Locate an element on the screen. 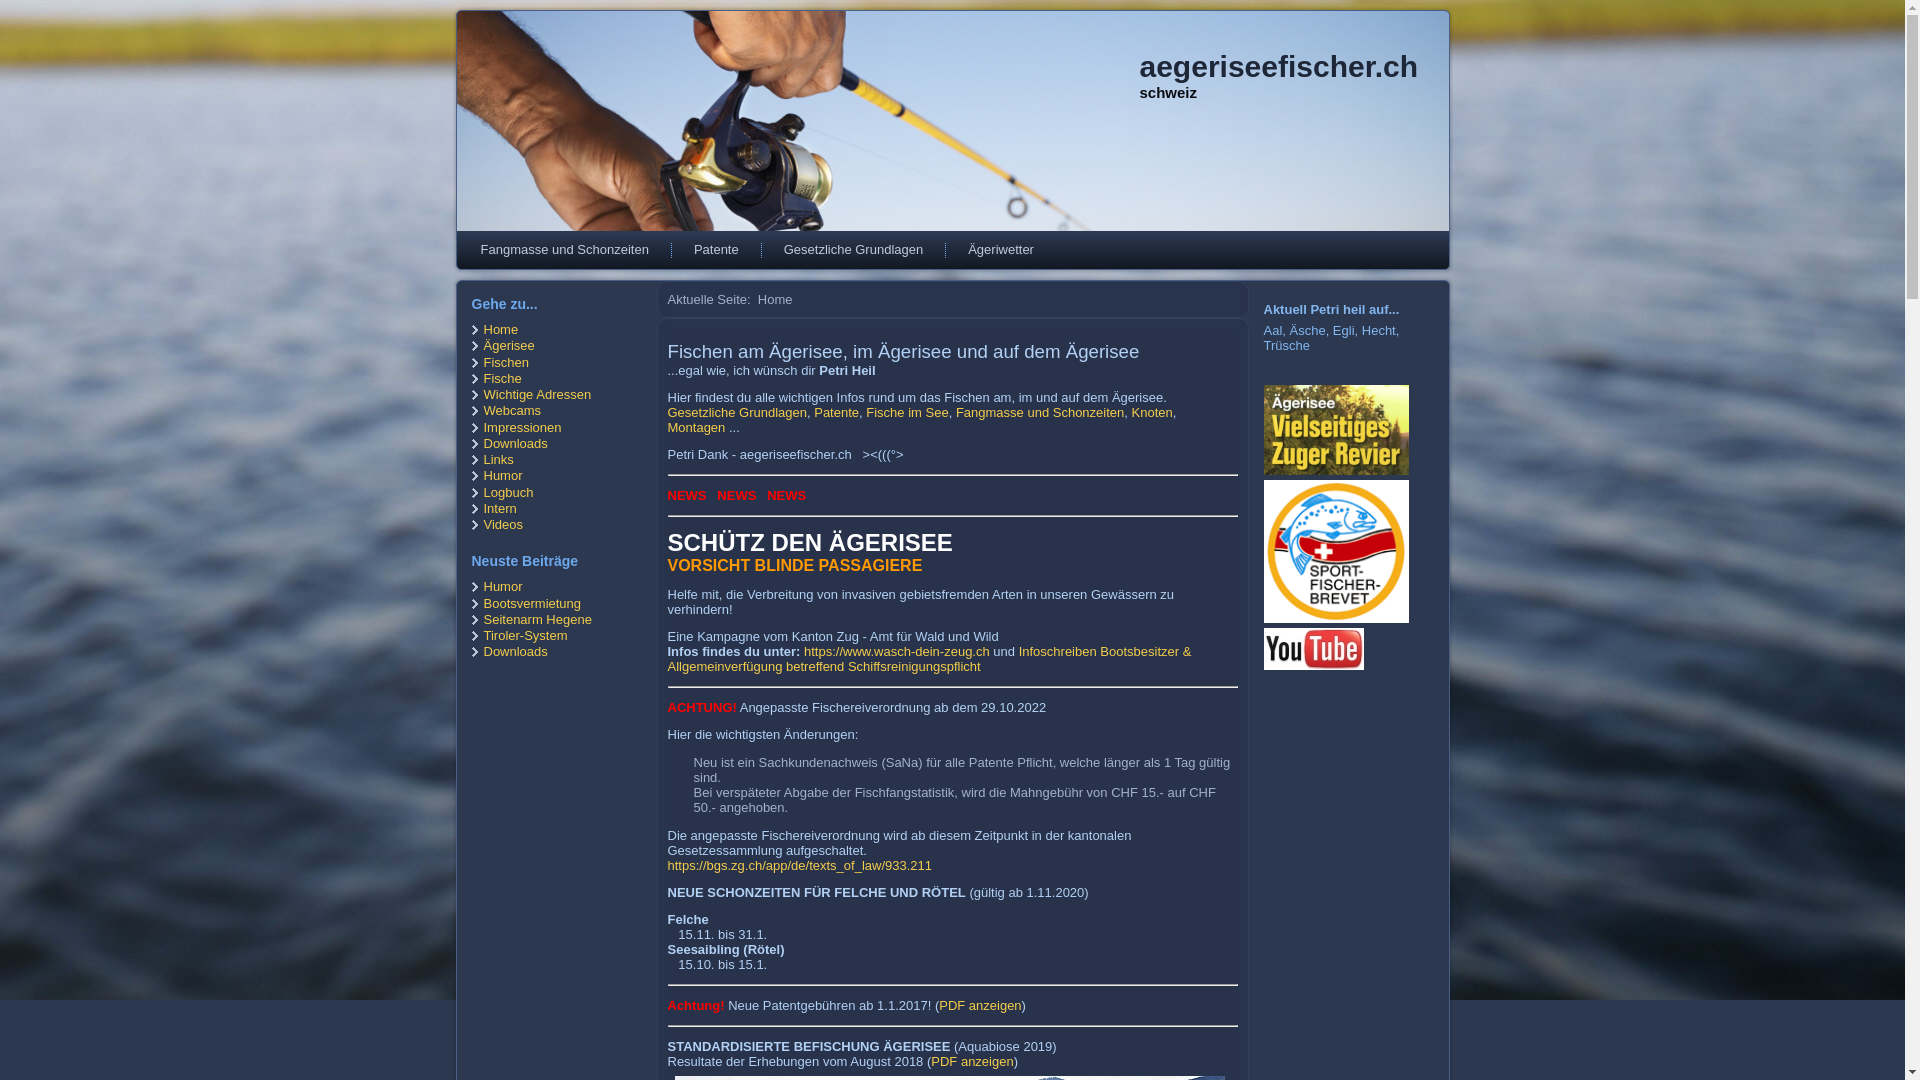  Seitenarm Hegene is located at coordinates (538, 620).